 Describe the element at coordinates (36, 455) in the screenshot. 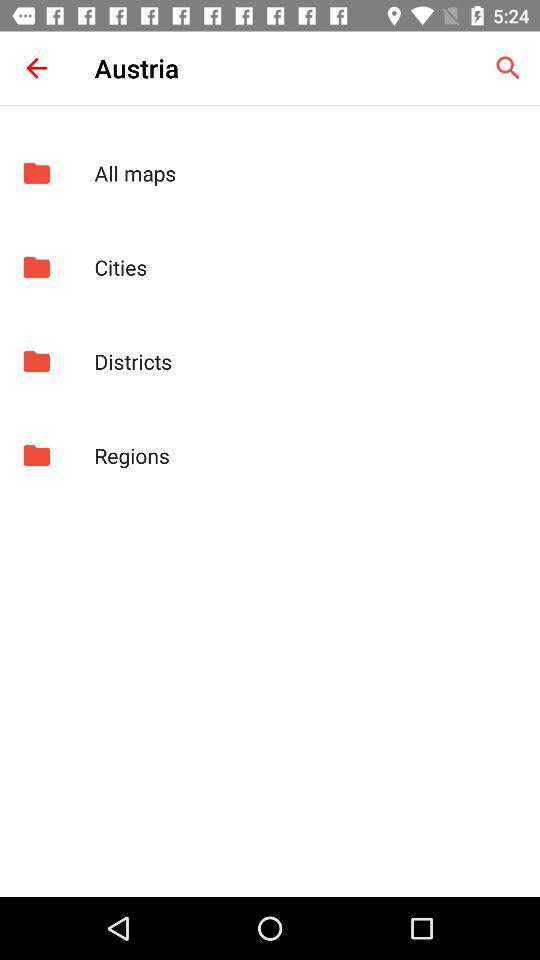

I see `turn off the item next to regions item` at that location.